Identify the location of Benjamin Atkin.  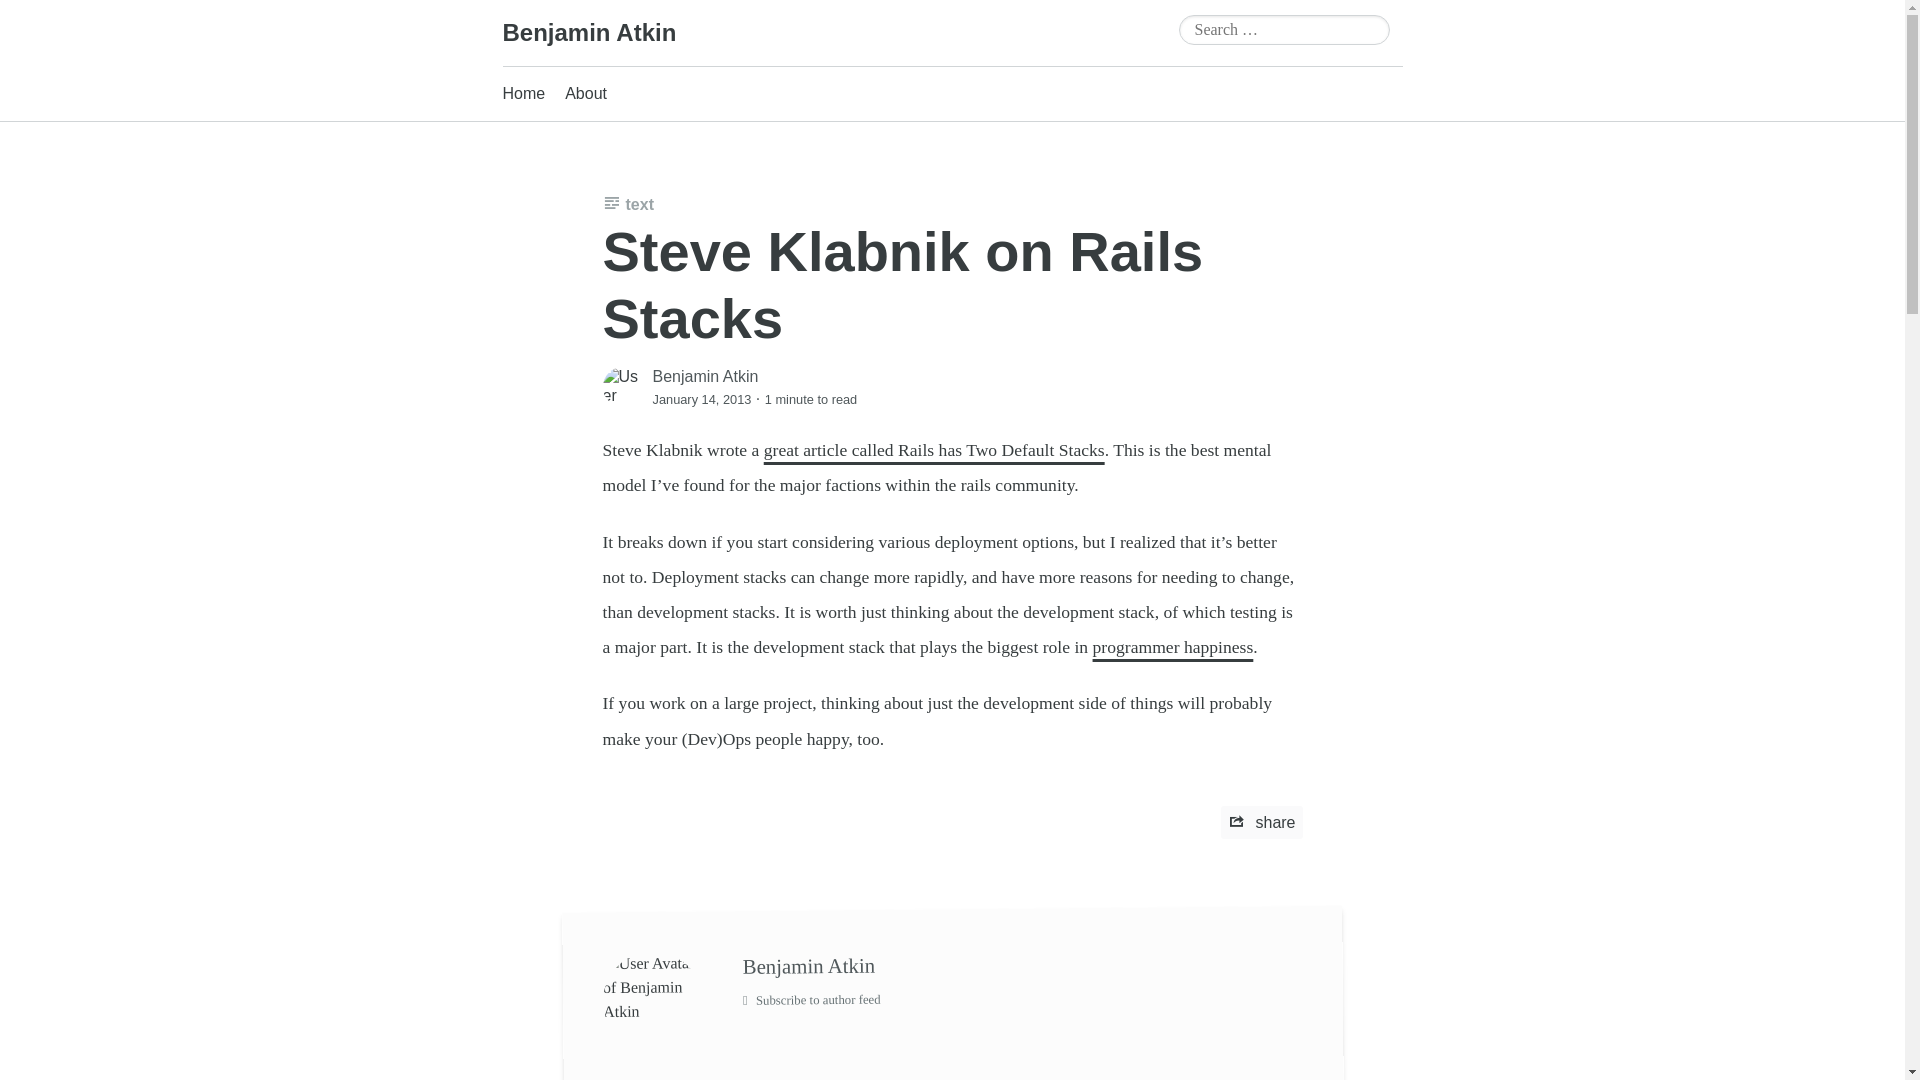
(588, 32).